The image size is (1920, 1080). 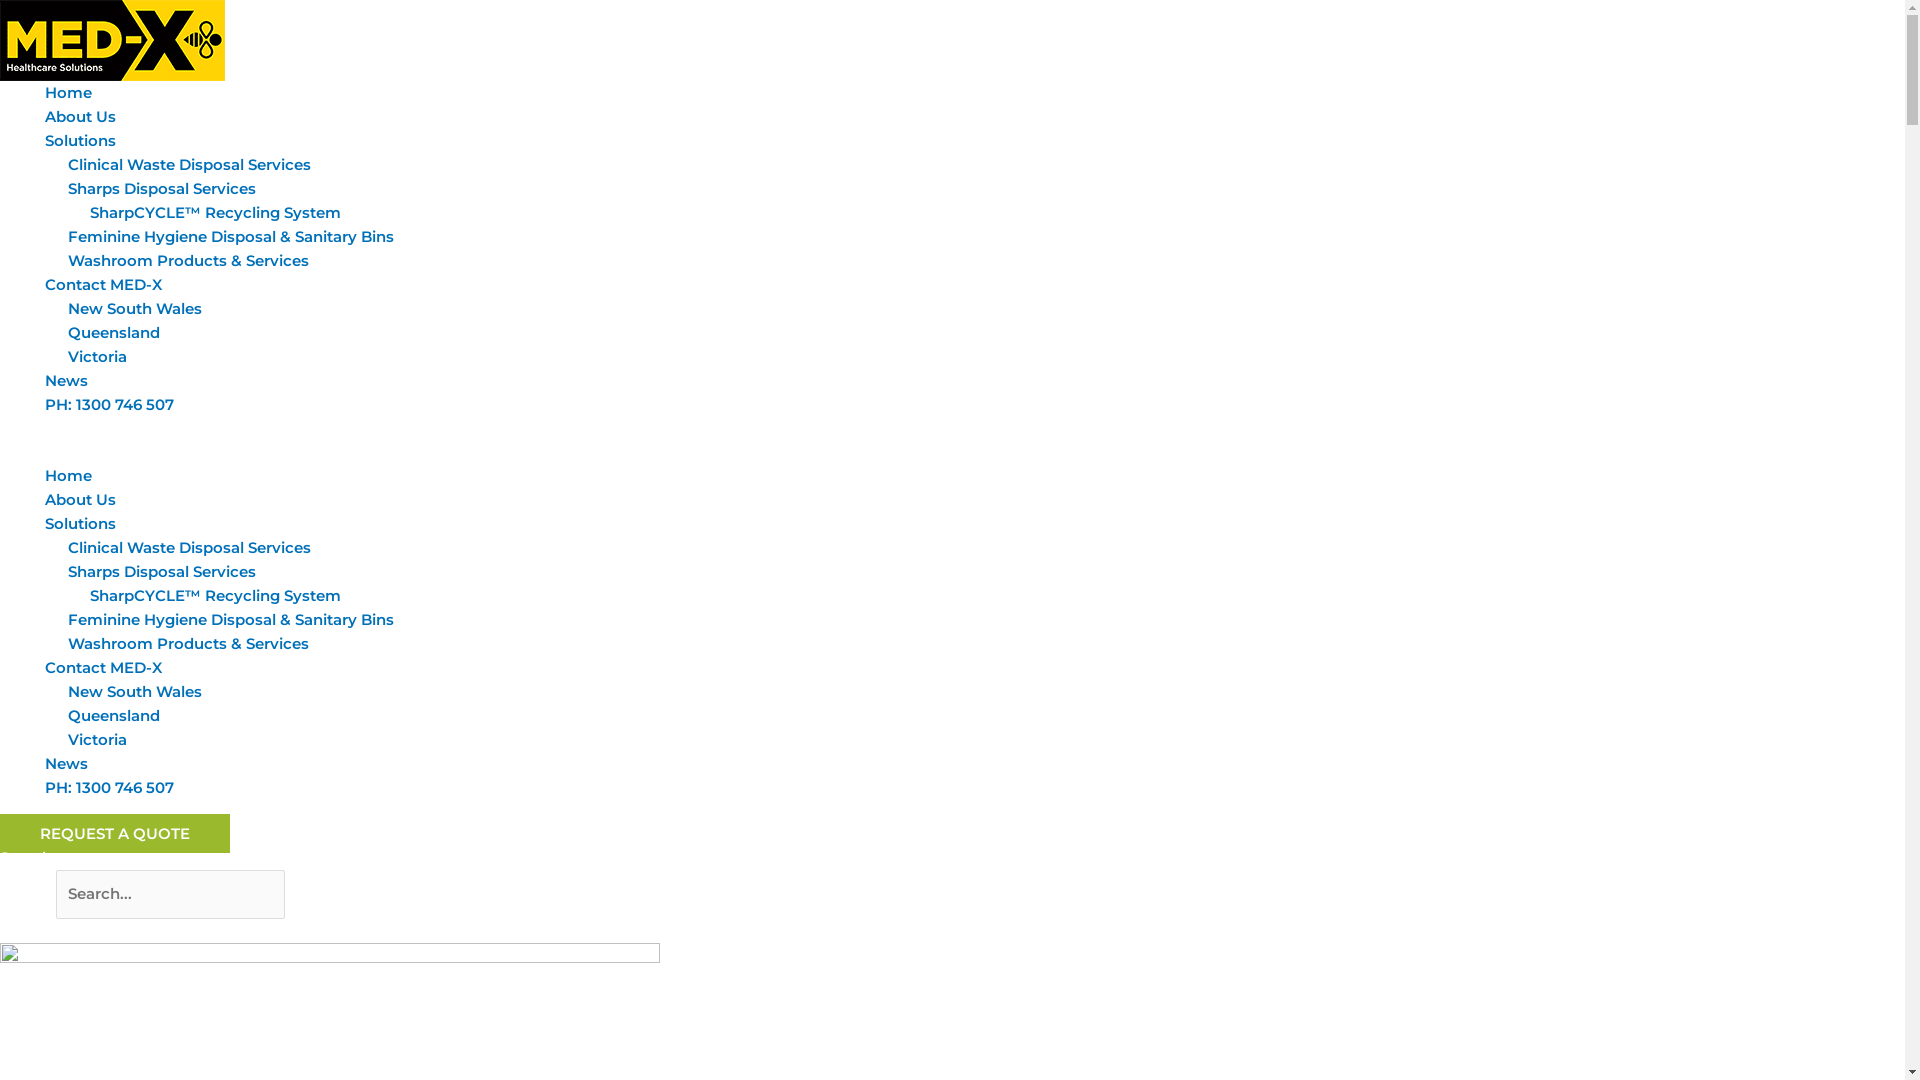 I want to click on Home, so click(x=68, y=476).